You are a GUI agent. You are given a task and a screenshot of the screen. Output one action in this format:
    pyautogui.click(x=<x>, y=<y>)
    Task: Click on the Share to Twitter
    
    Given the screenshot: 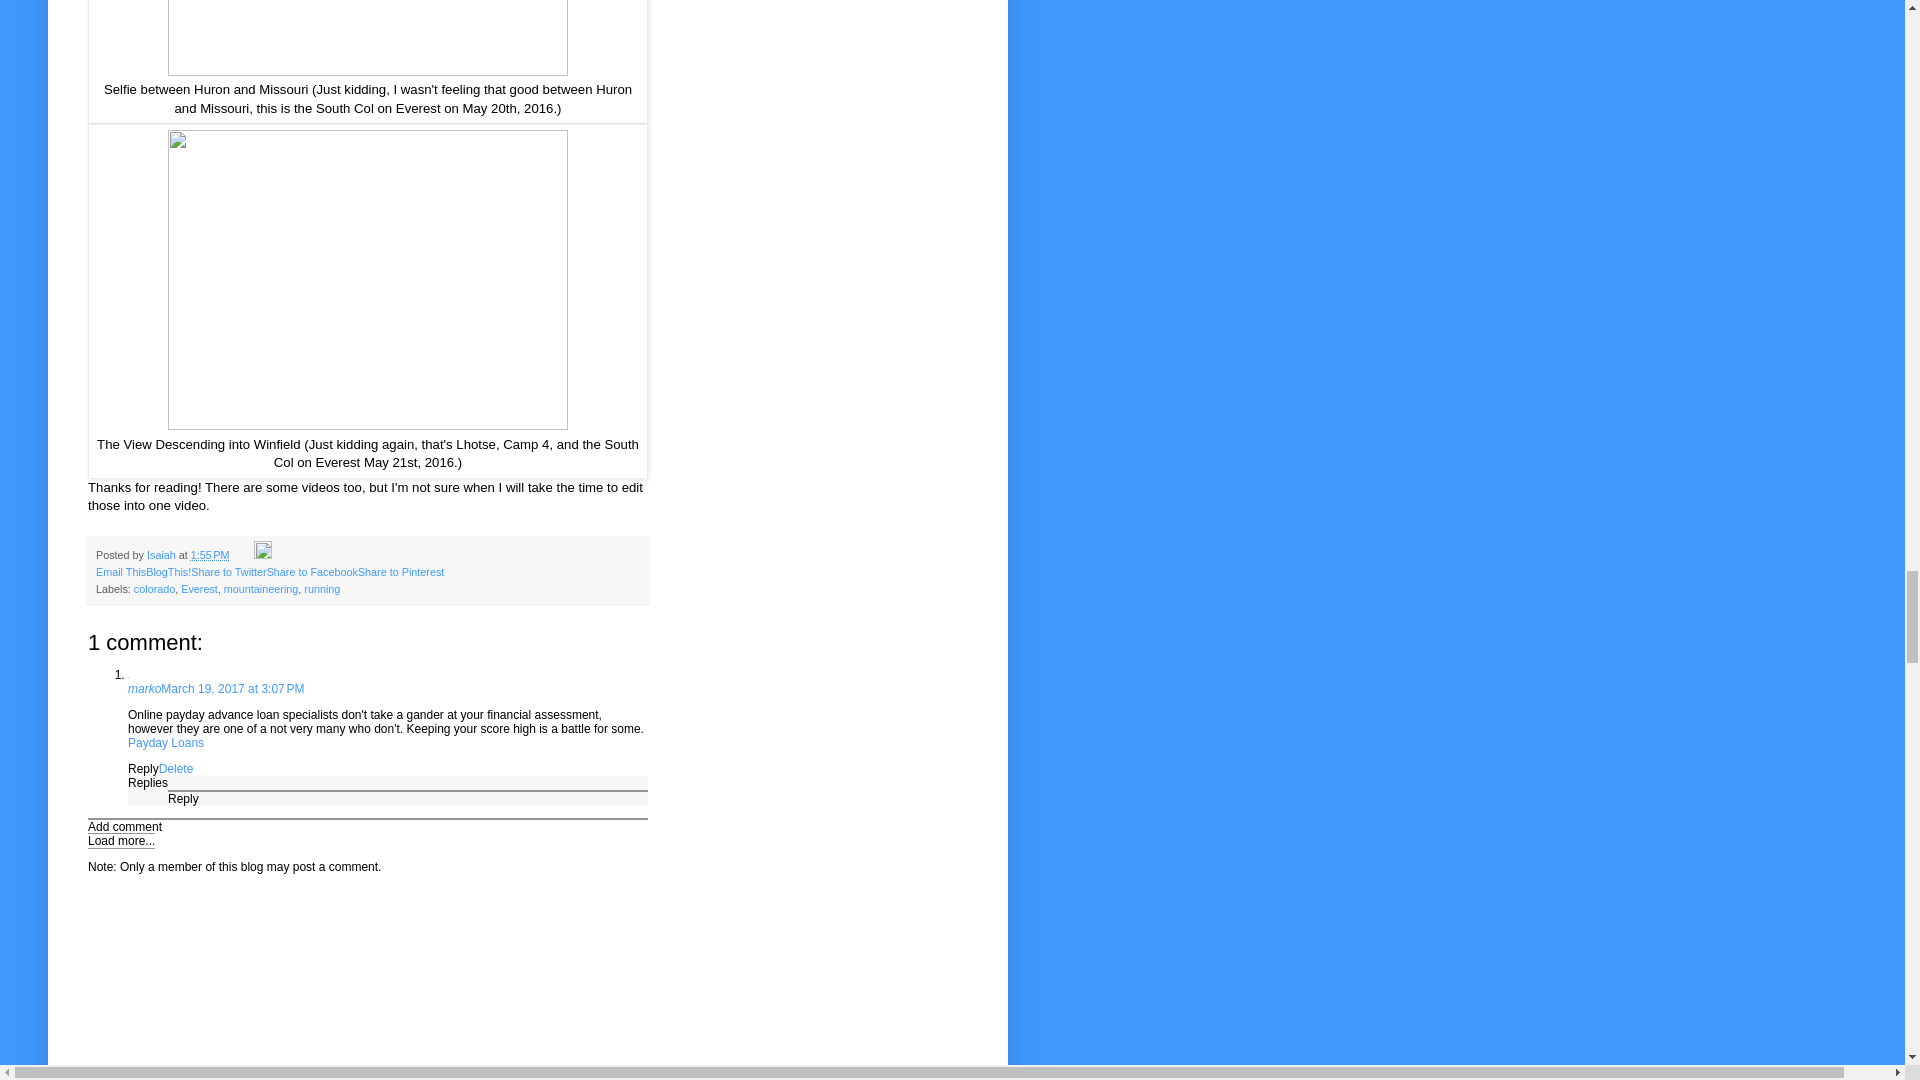 What is the action you would take?
    pyautogui.click(x=228, y=571)
    